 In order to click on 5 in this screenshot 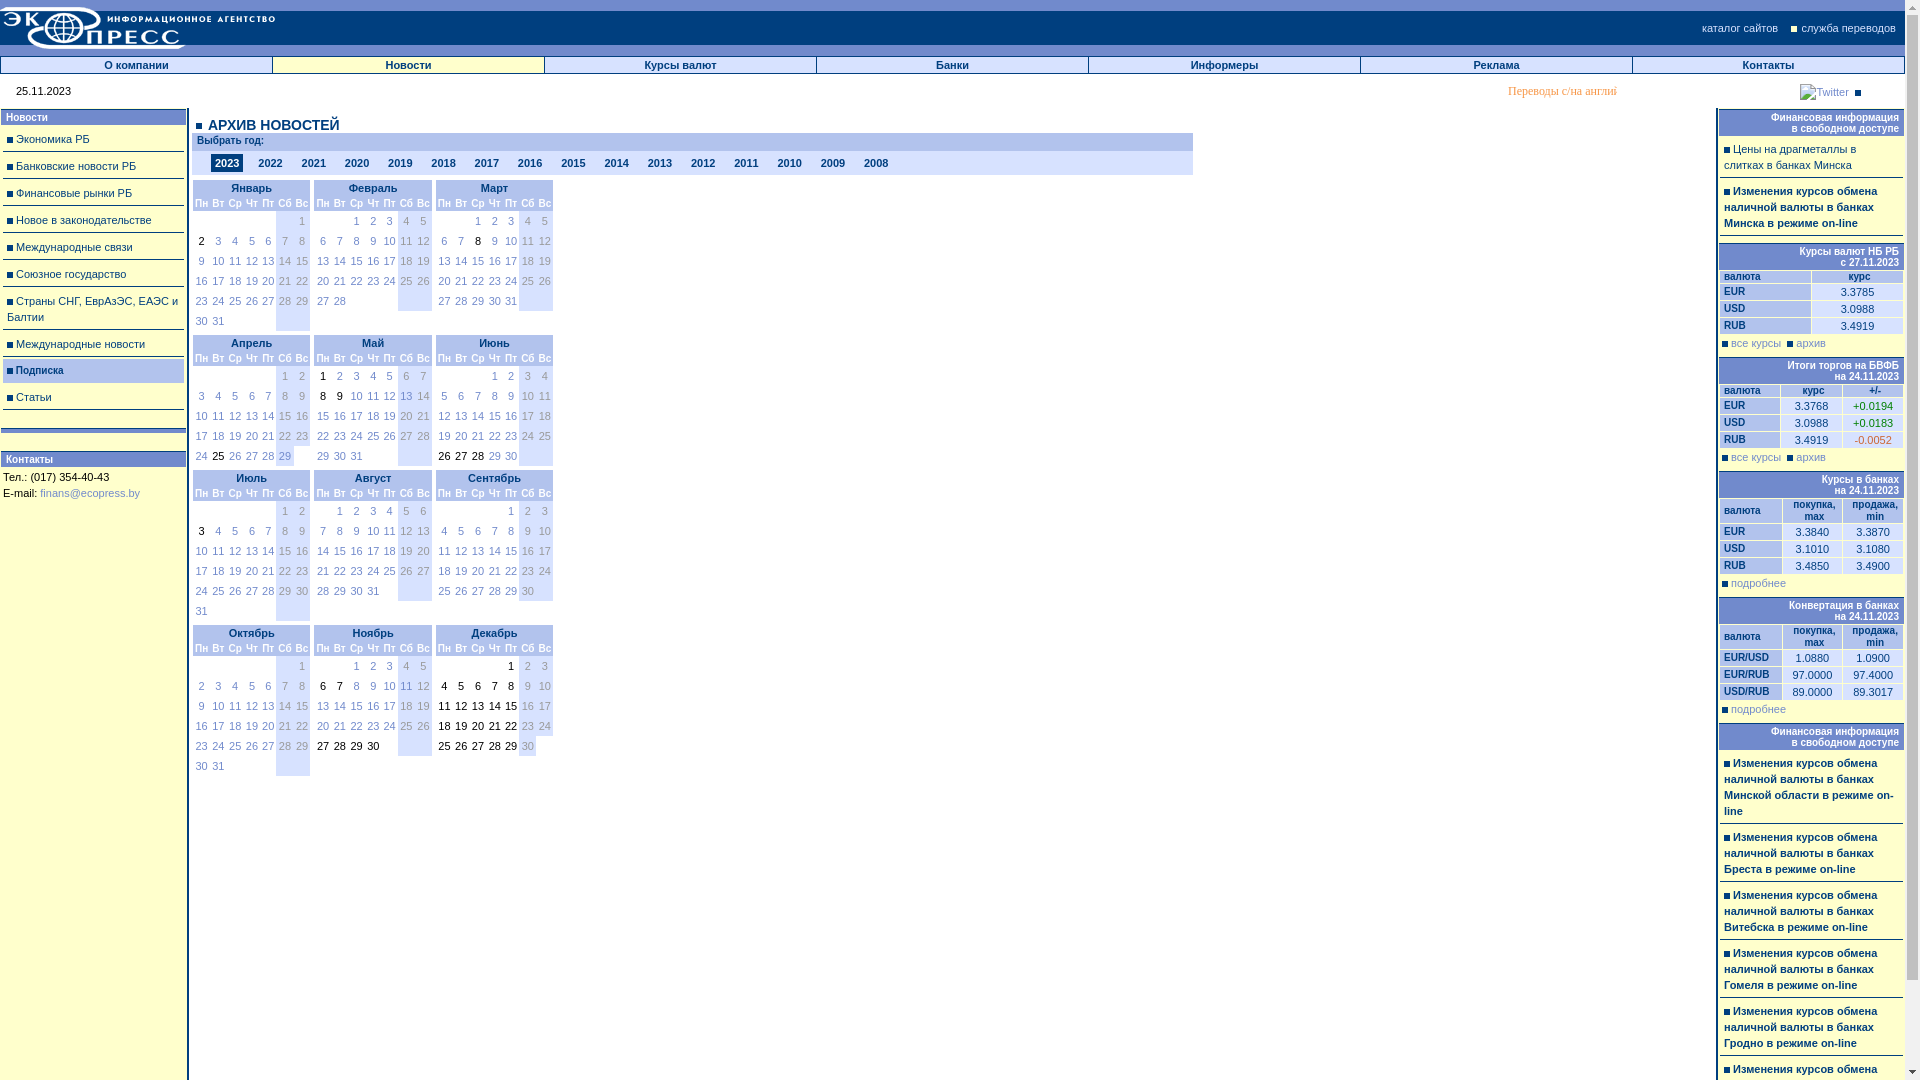, I will do `click(444, 396)`.